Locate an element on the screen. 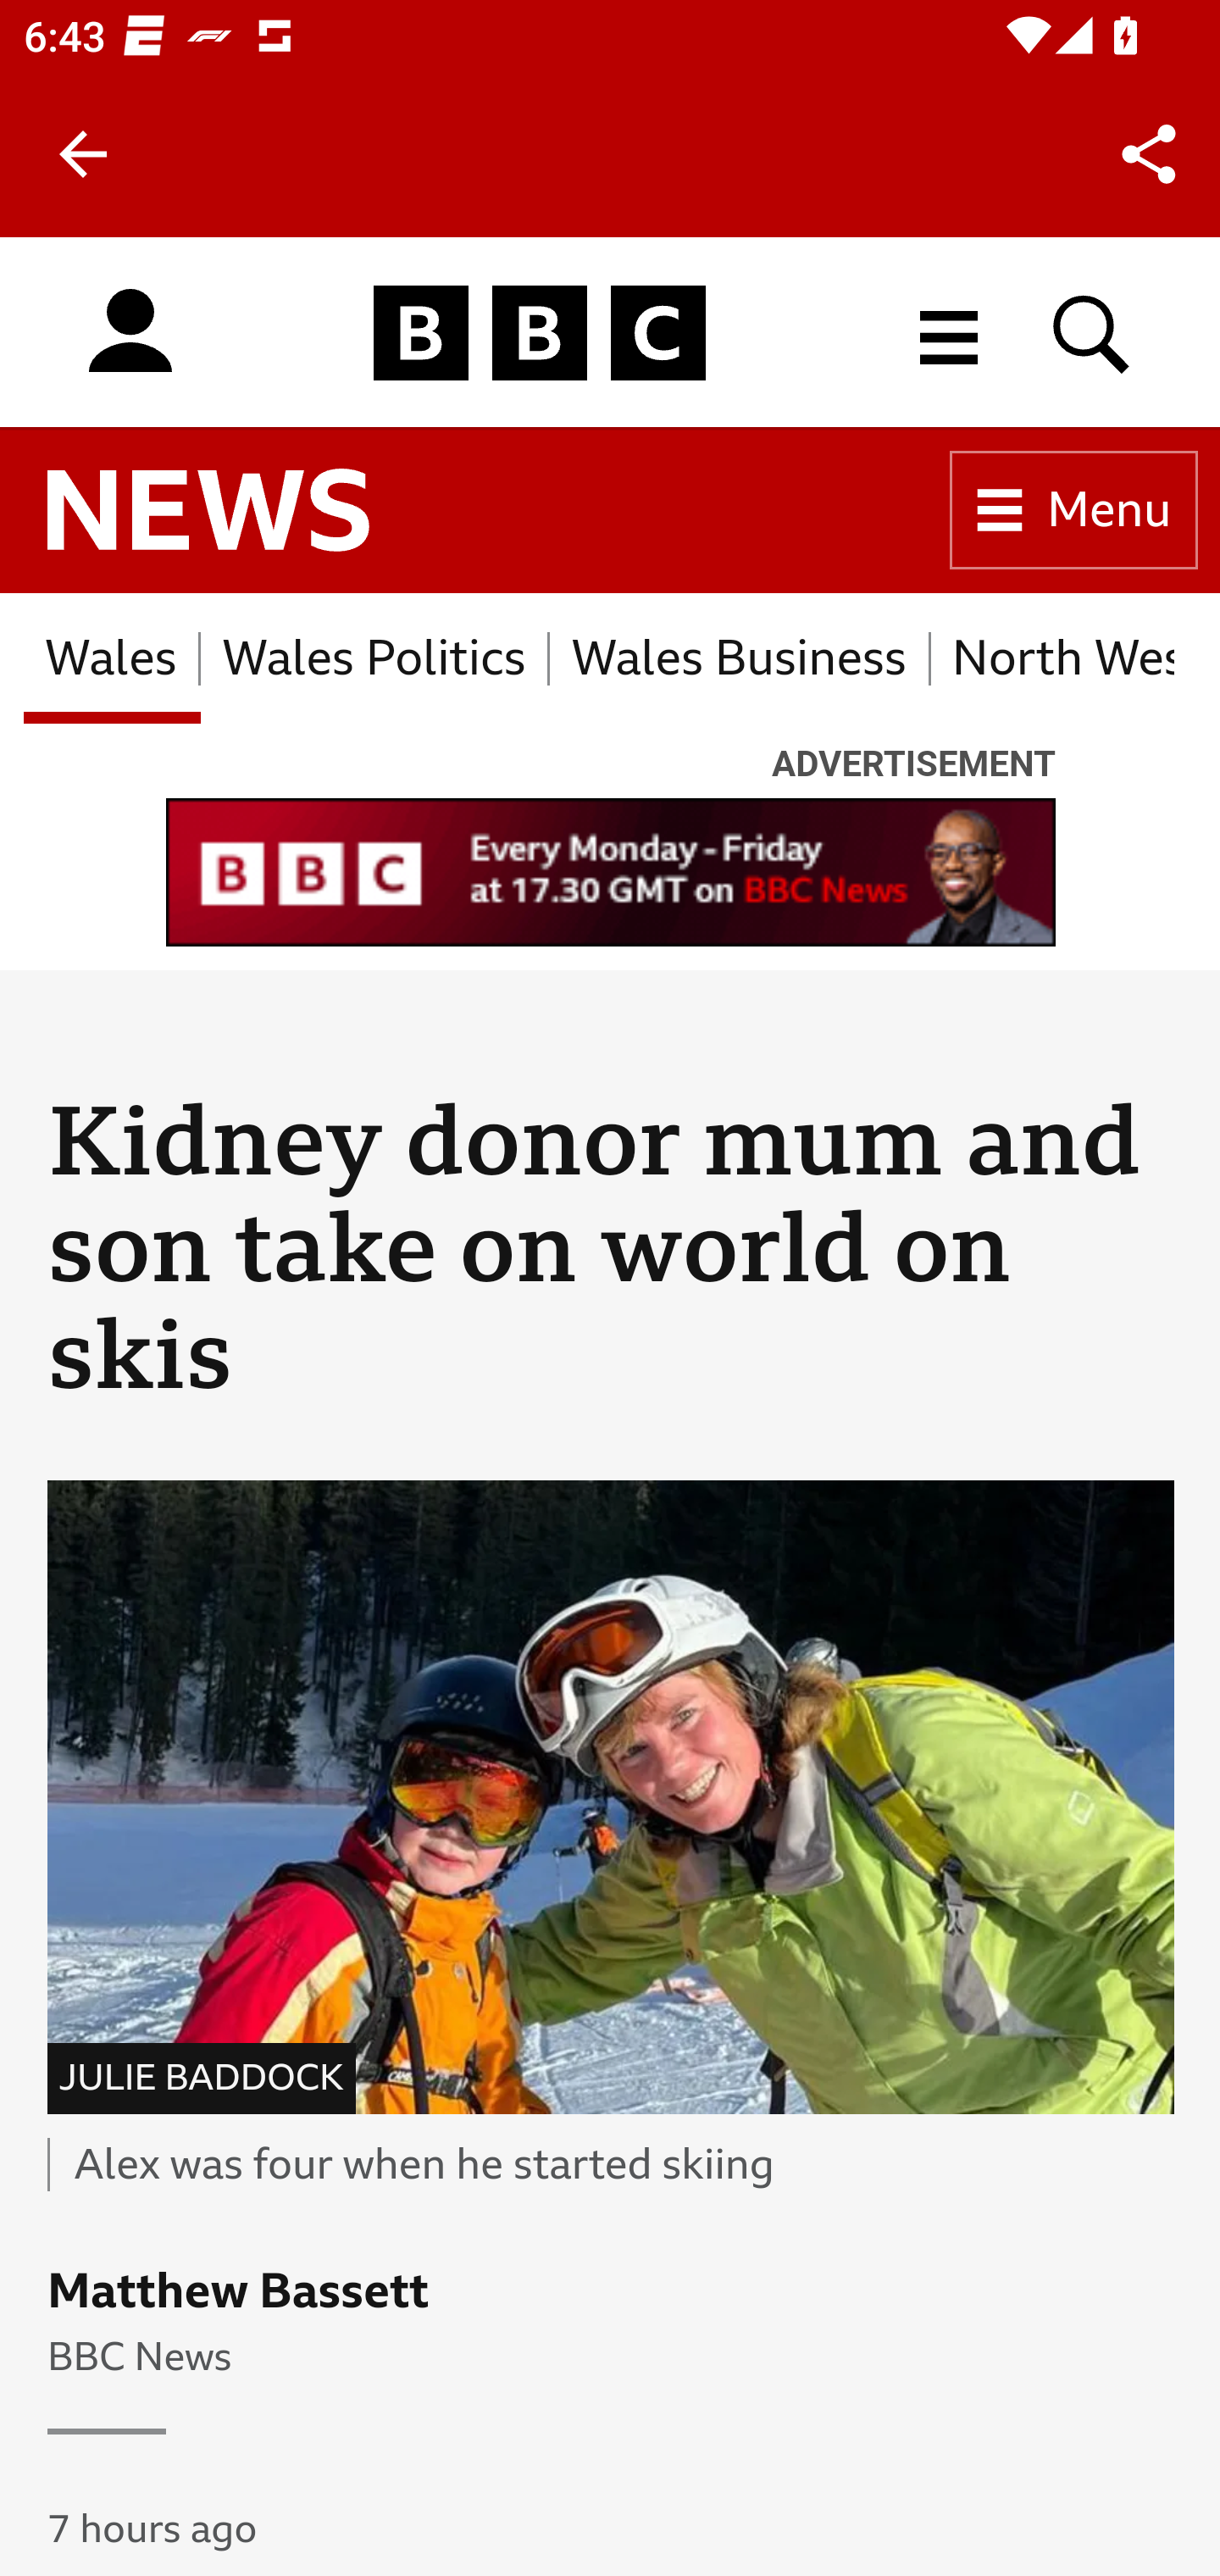 The height and width of the screenshot is (2576, 1220). Share is located at coordinates (1149, 154).